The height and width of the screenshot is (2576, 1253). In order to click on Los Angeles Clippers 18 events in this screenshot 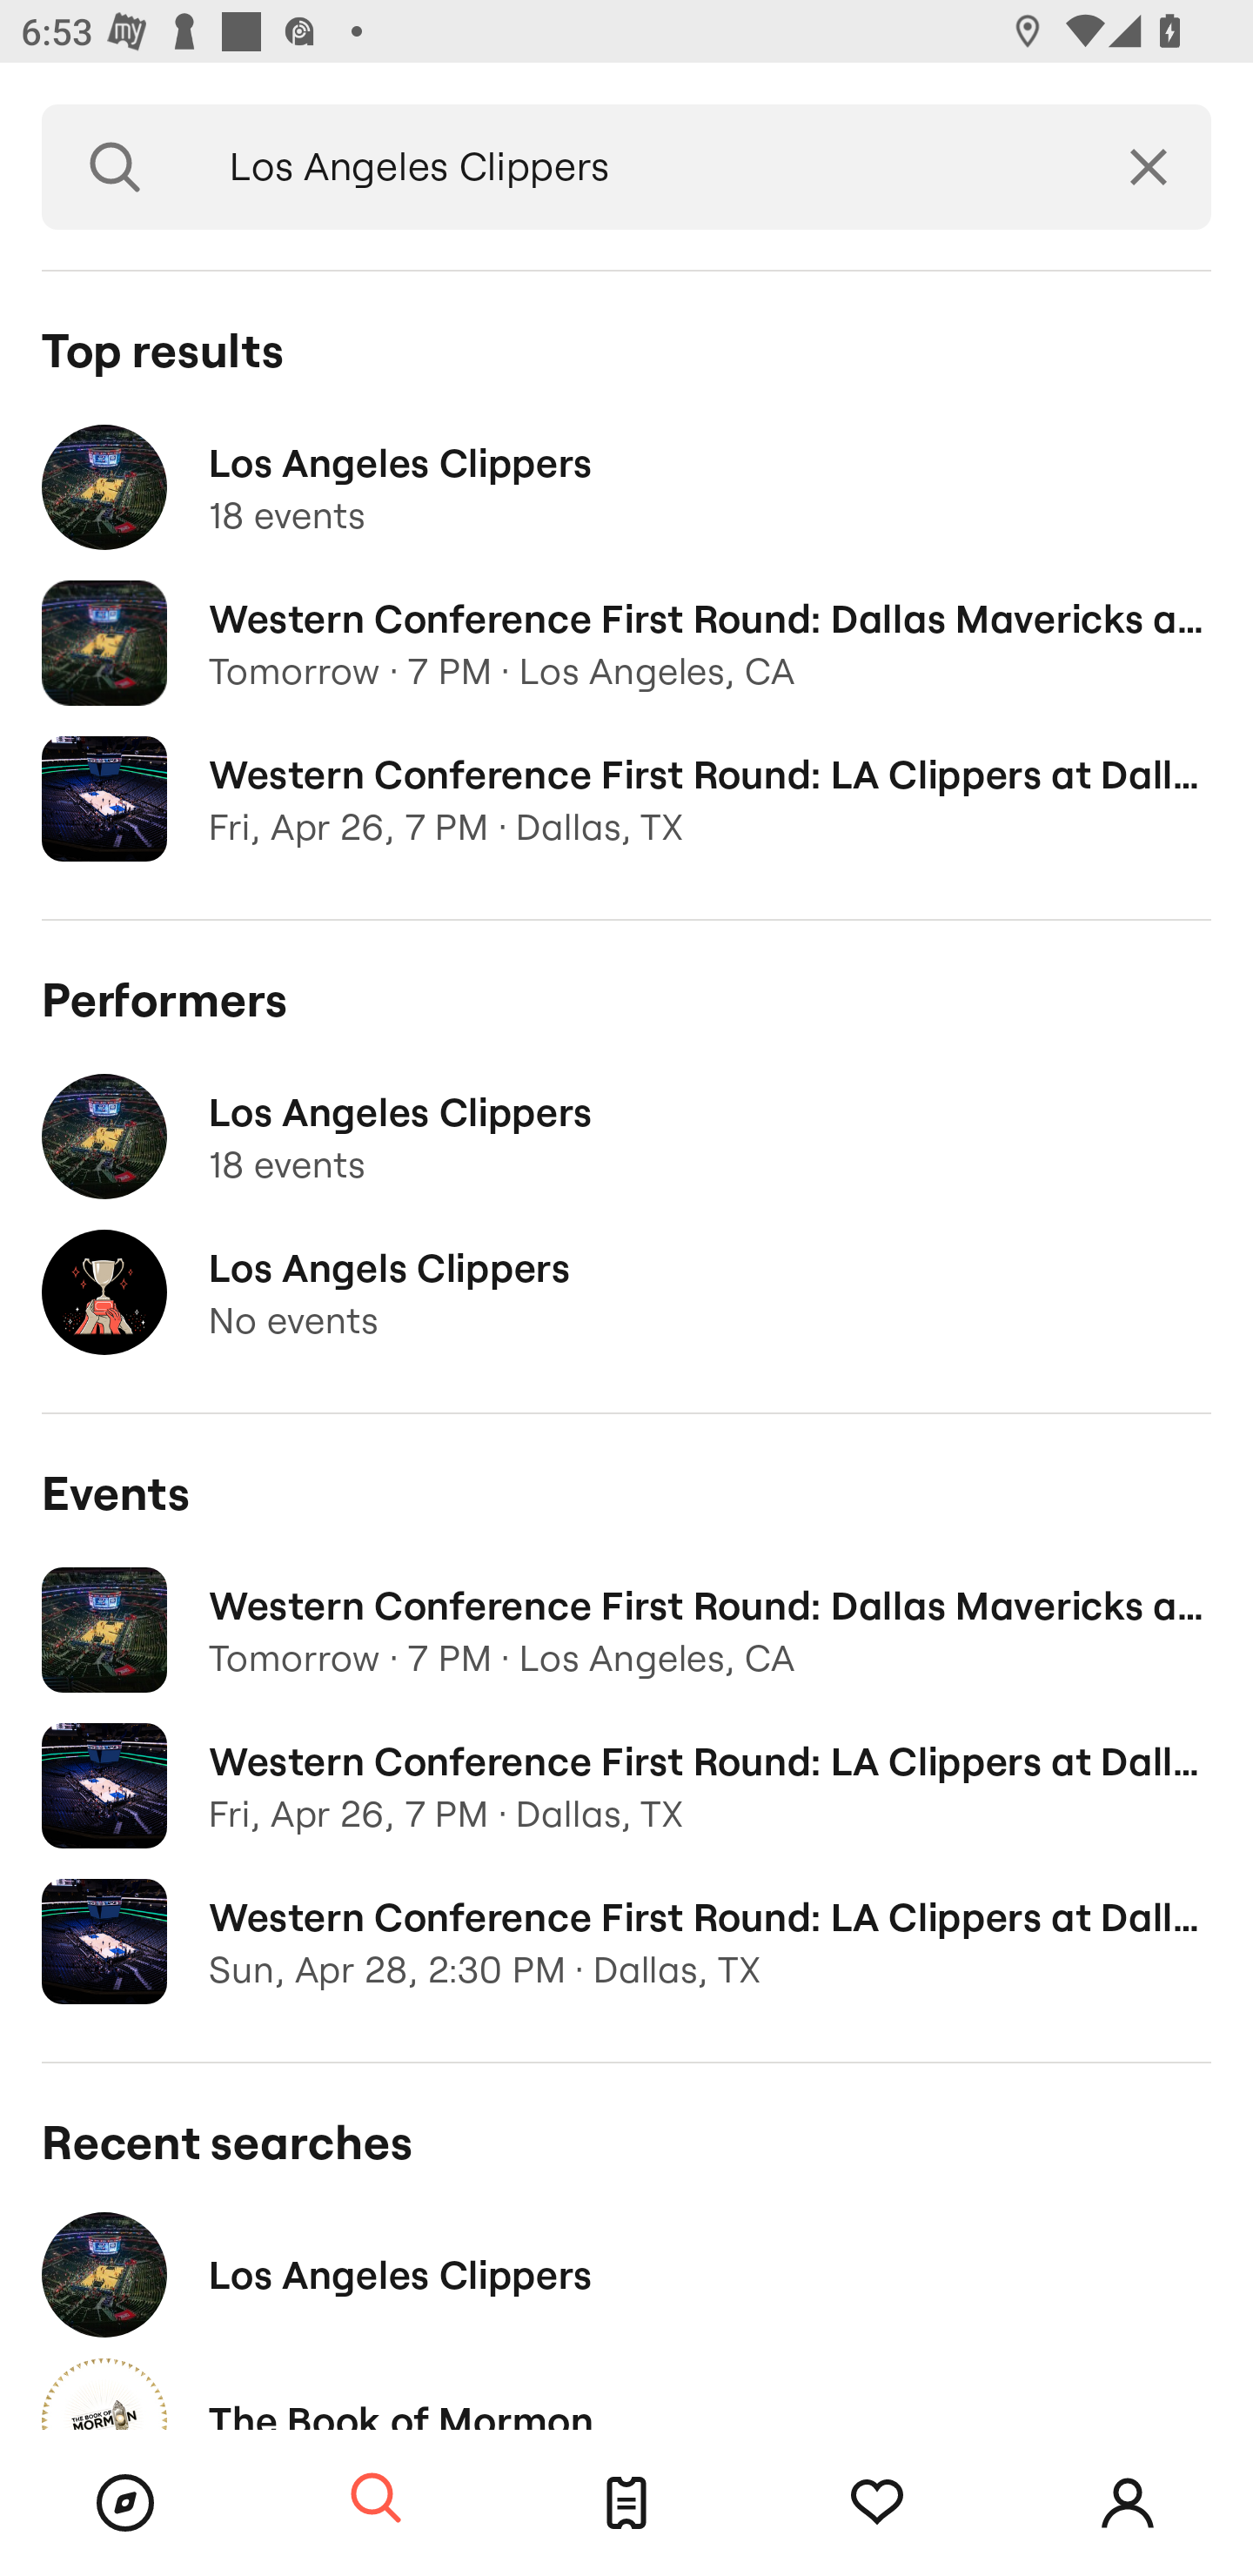, I will do `click(626, 1137)`.